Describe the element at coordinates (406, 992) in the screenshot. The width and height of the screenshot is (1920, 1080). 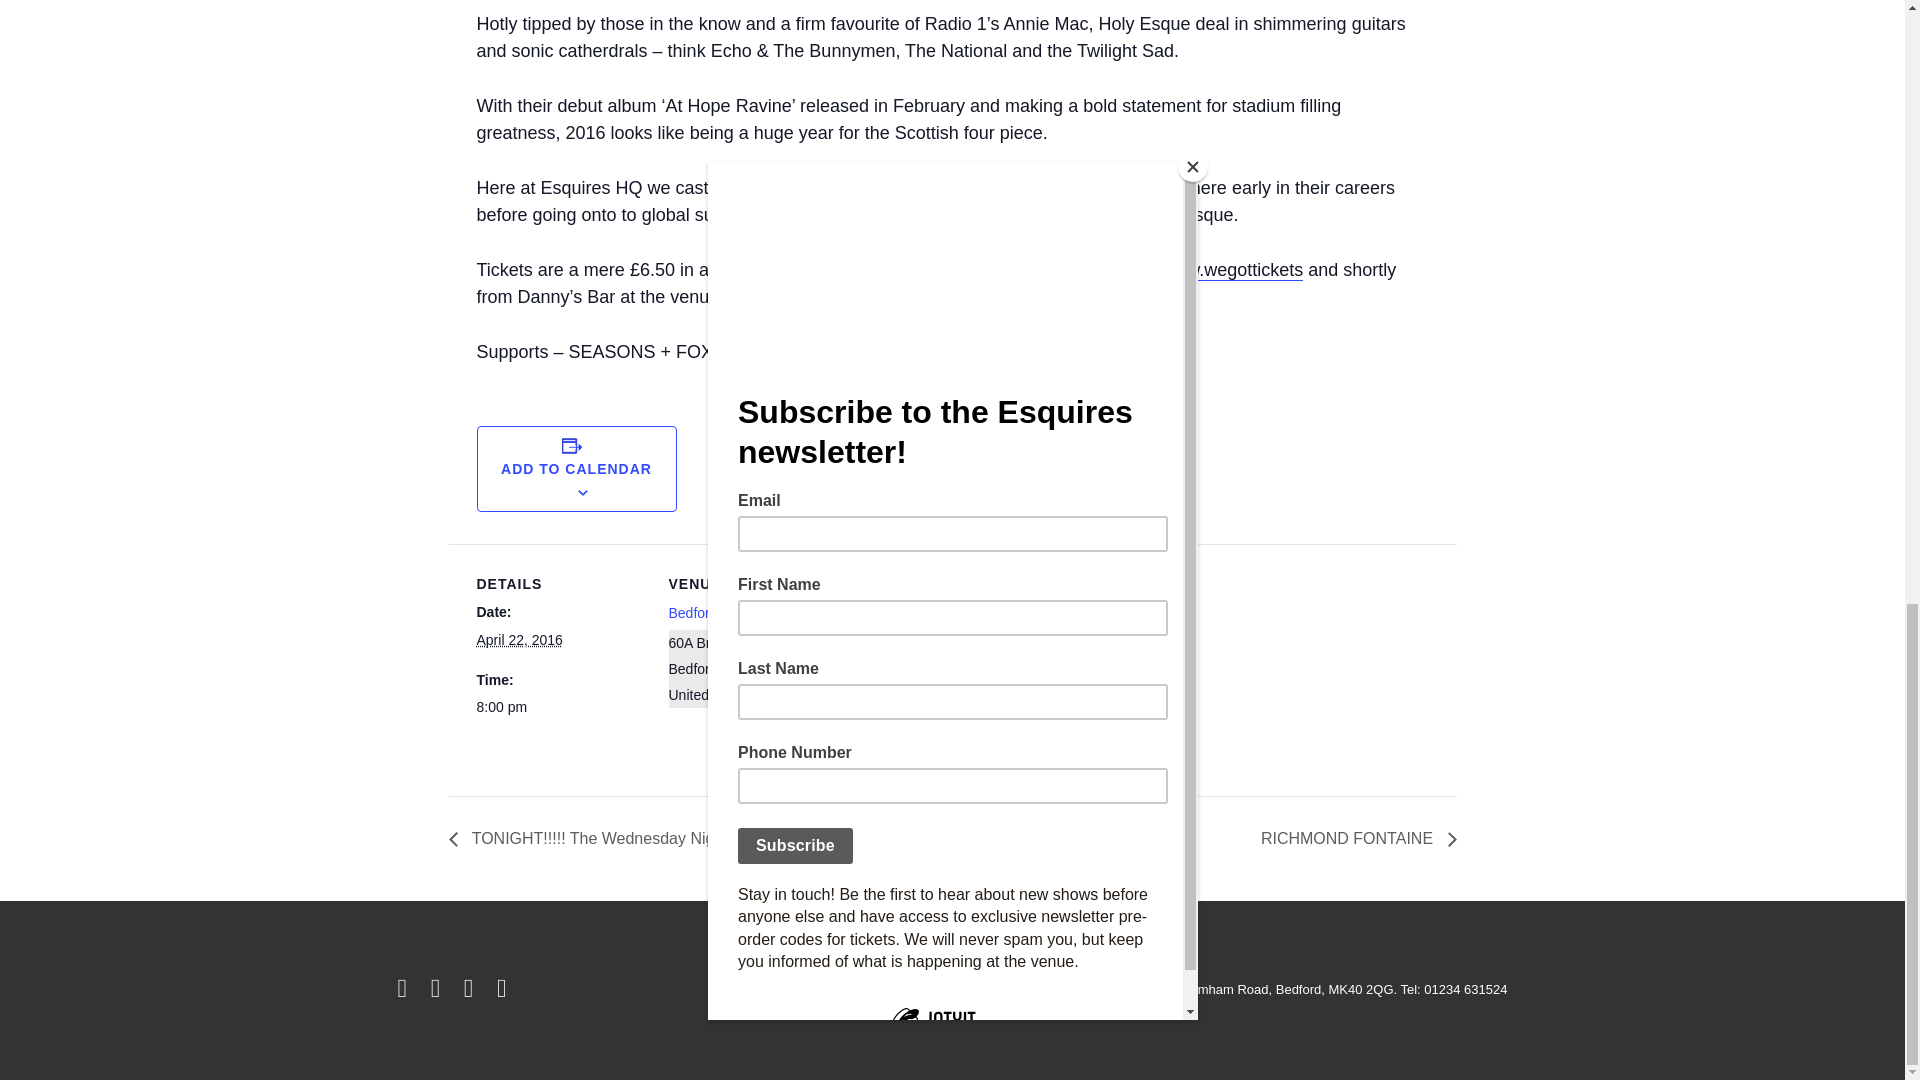
I see `twitter` at that location.